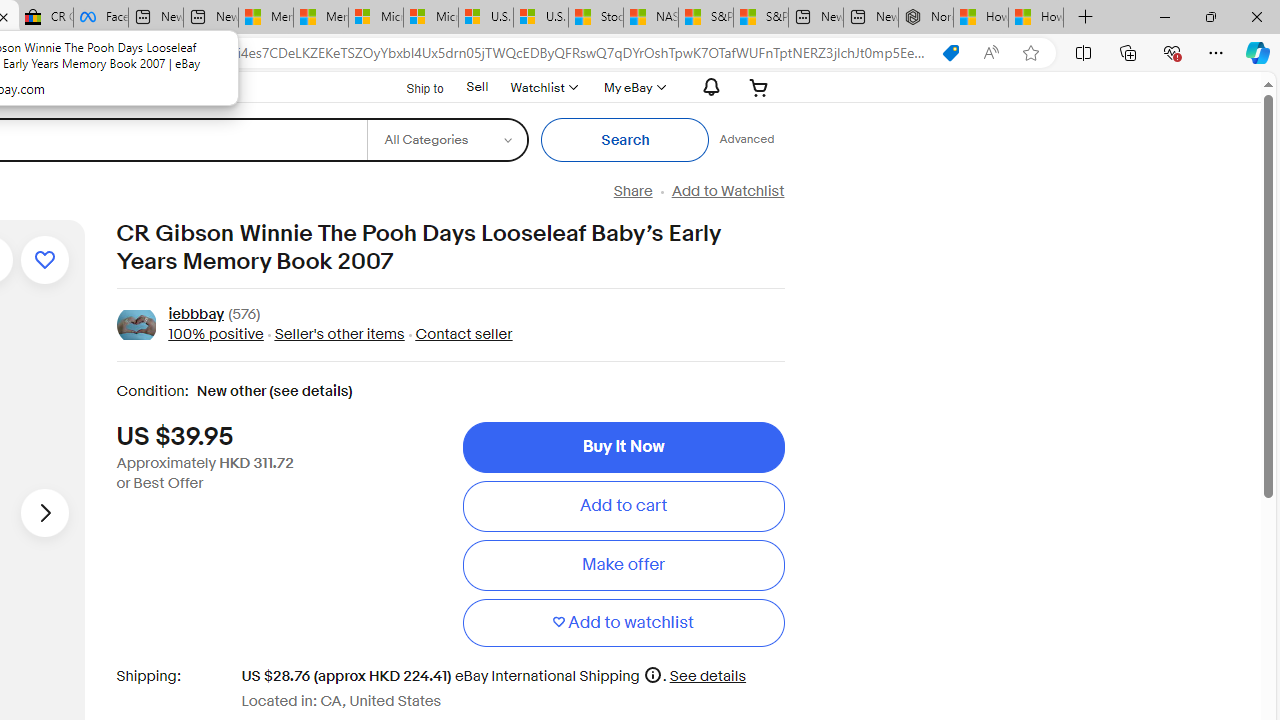 This screenshot has width=1280, height=720. Describe the element at coordinates (623, 565) in the screenshot. I see `Make offer` at that location.